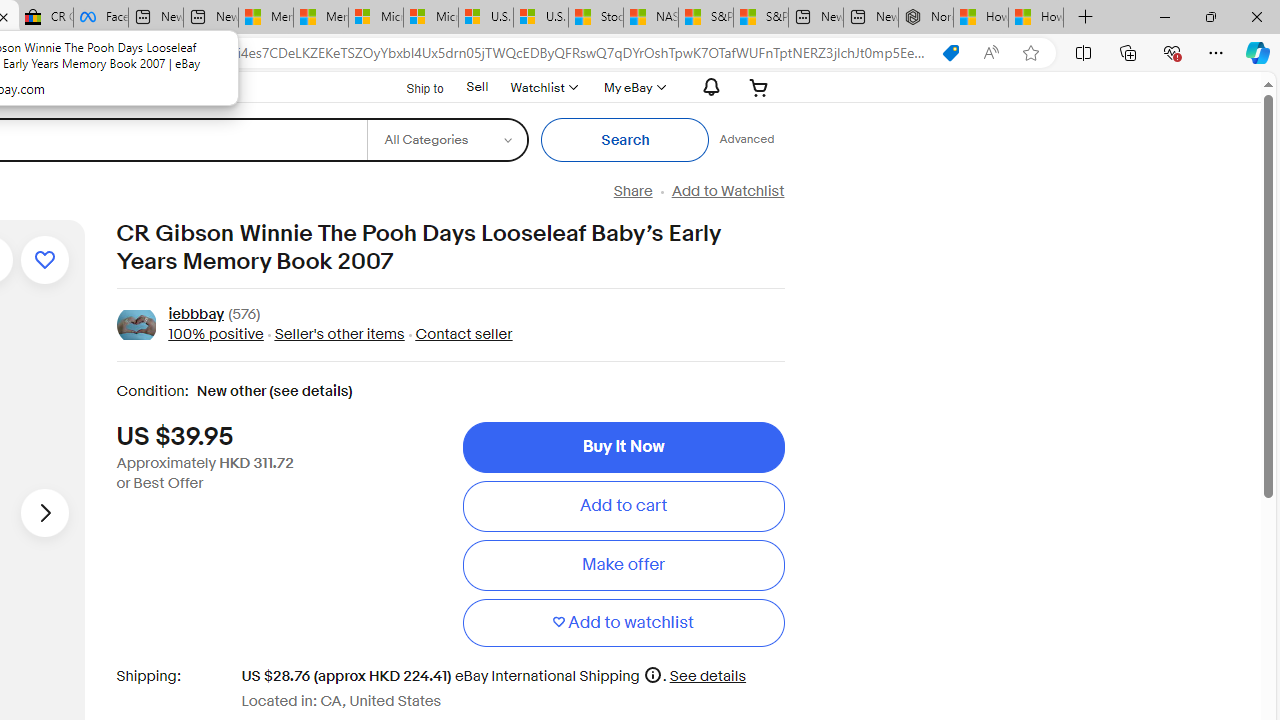 This screenshot has width=1280, height=720. Describe the element at coordinates (623, 565) in the screenshot. I see `Make offer` at that location.